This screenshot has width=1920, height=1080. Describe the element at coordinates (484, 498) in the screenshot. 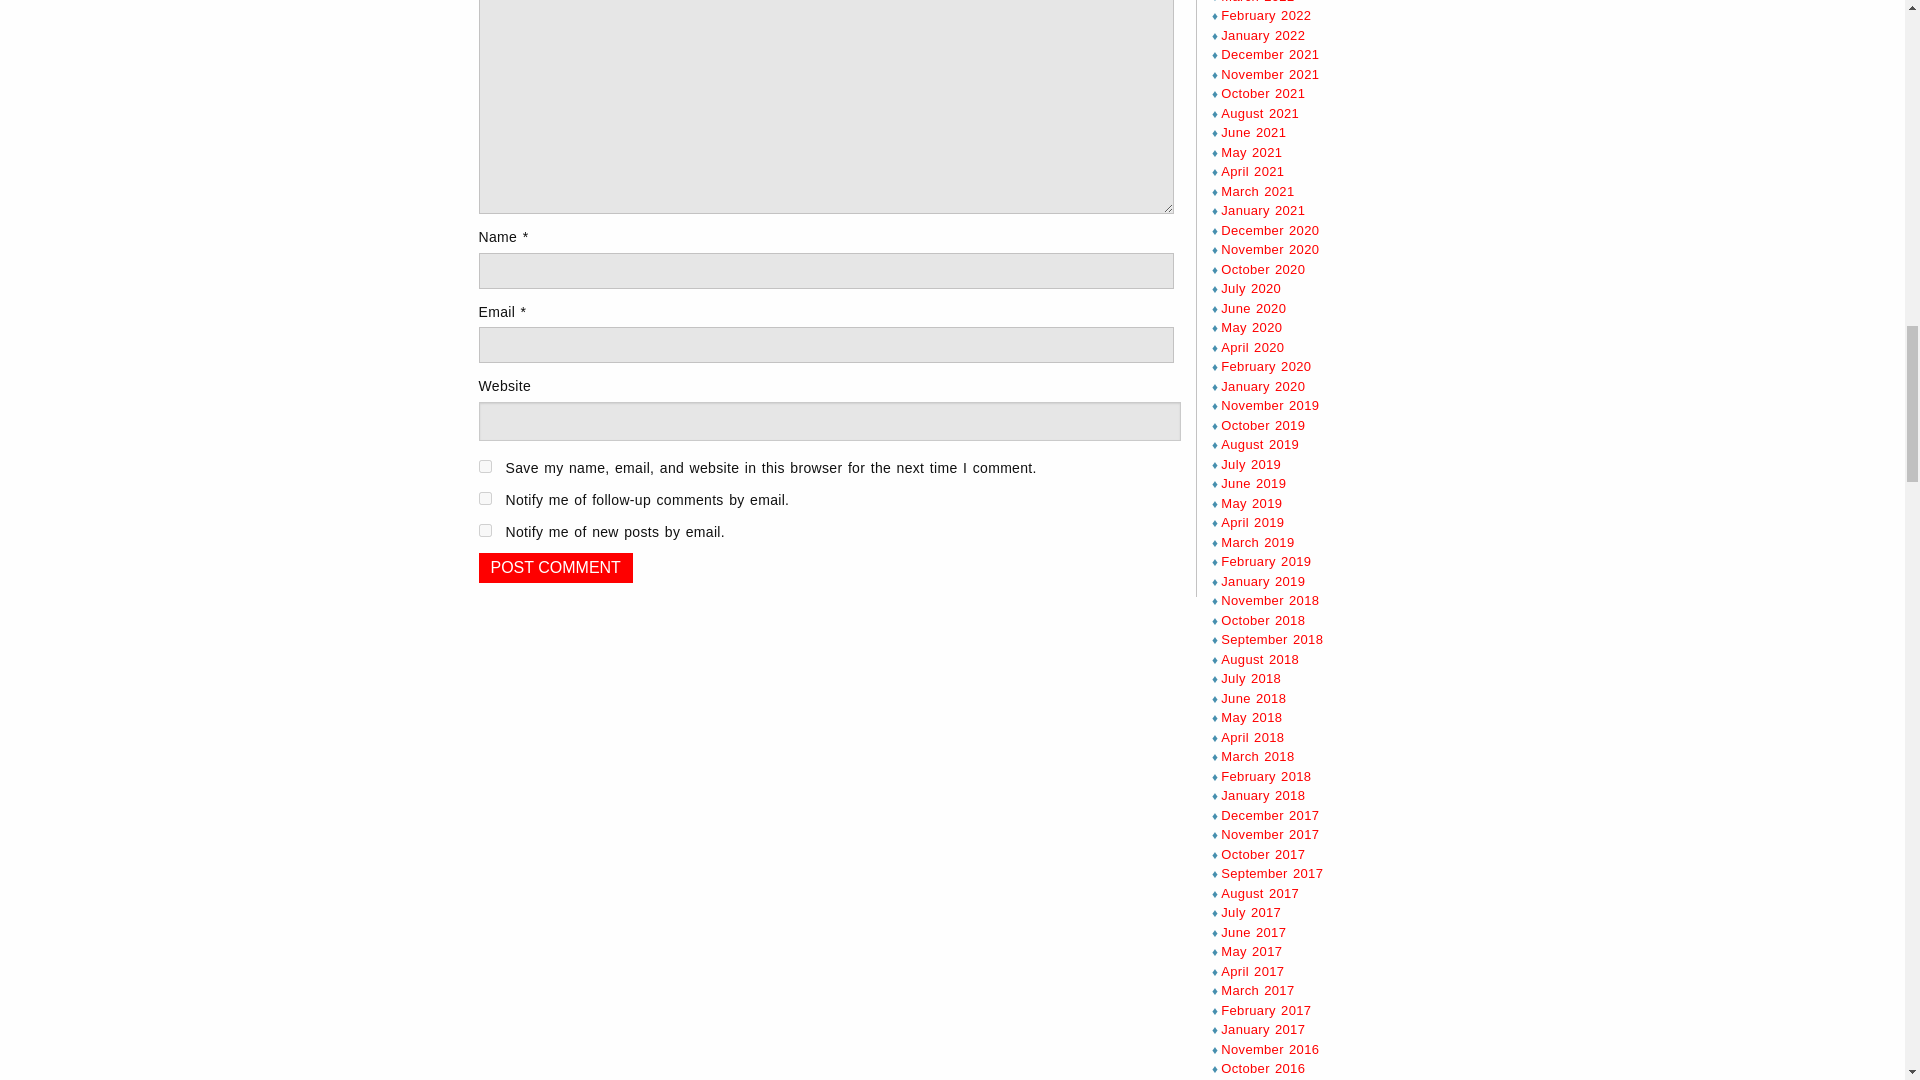

I see `subscribe` at that location.